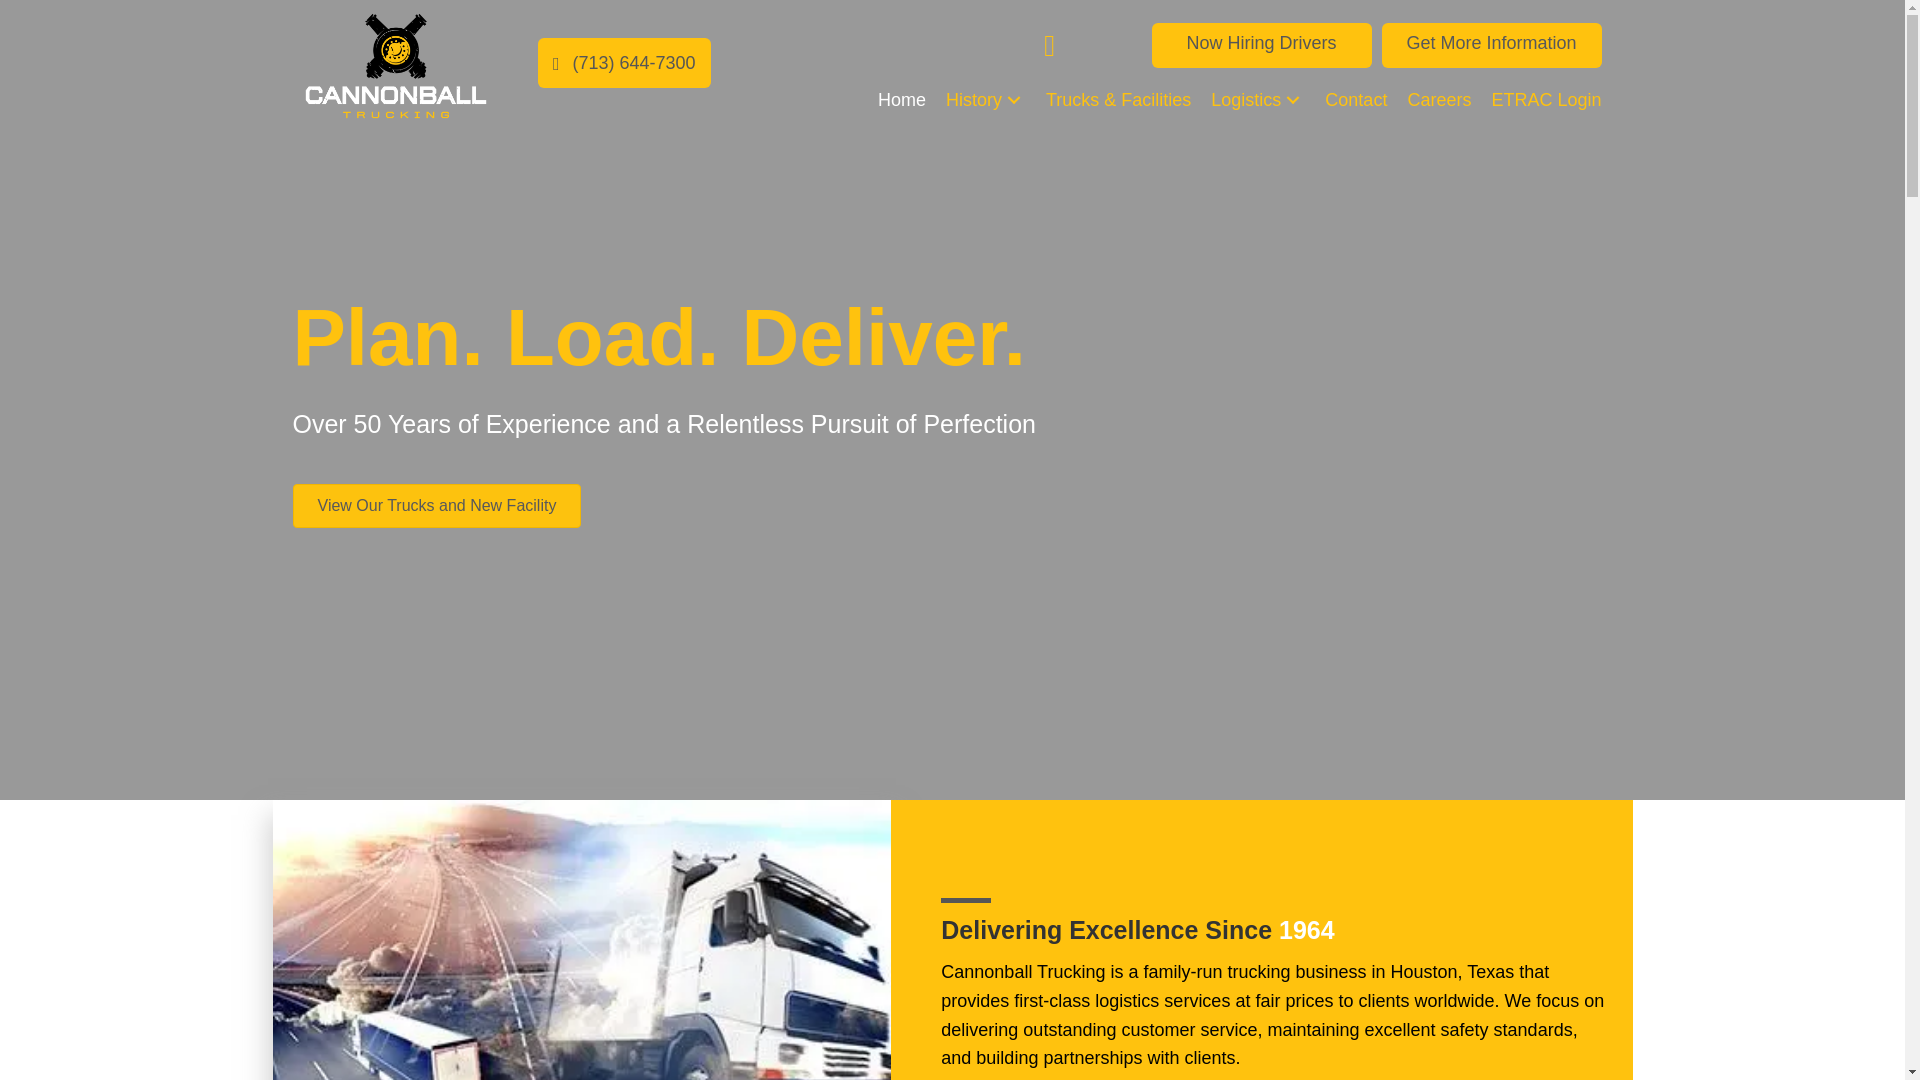  What do you see at coordinates (1262, 45) in the screenshot?
I see `Now Hiring Drivers` at bounding box center [1262, 45].